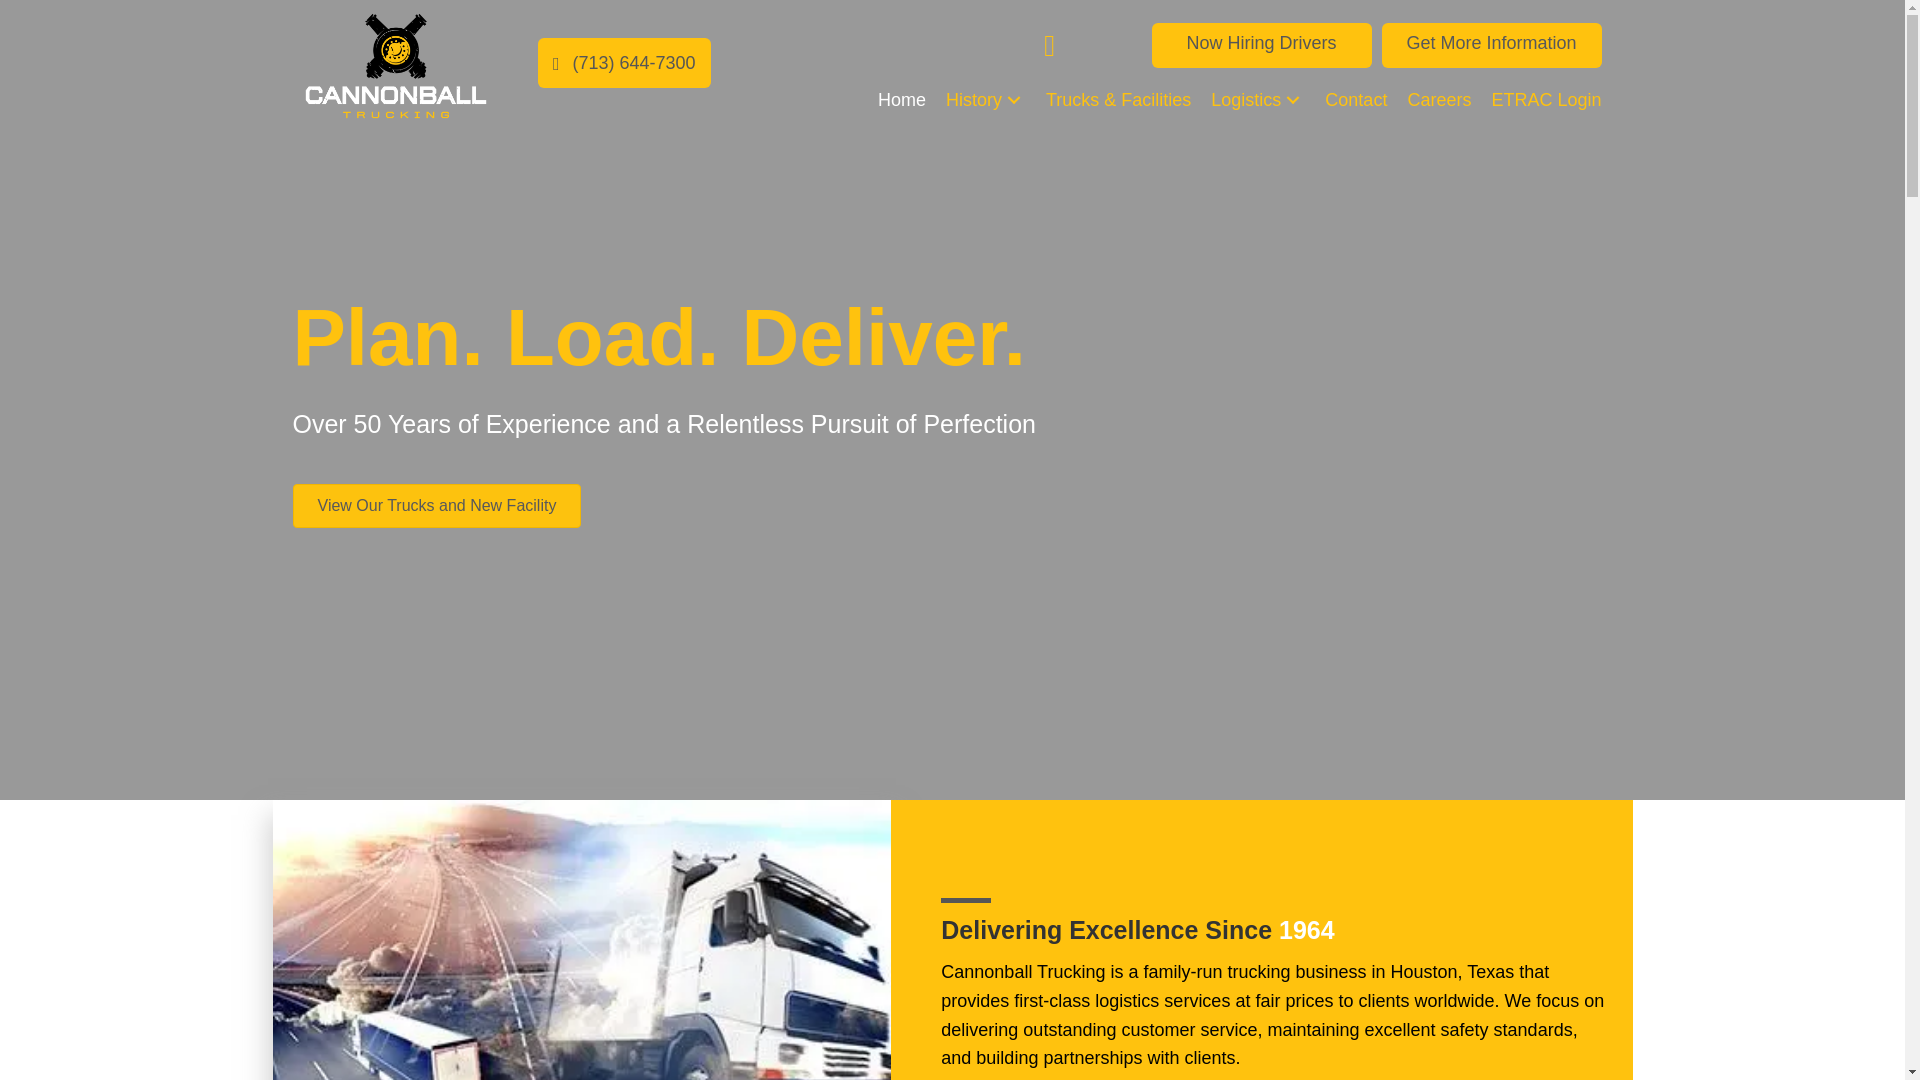  What do you see at coordinates (1262, 45) in the screenshot?
I see `Now Hiring Drivers` at bounding box center [1262, 45].